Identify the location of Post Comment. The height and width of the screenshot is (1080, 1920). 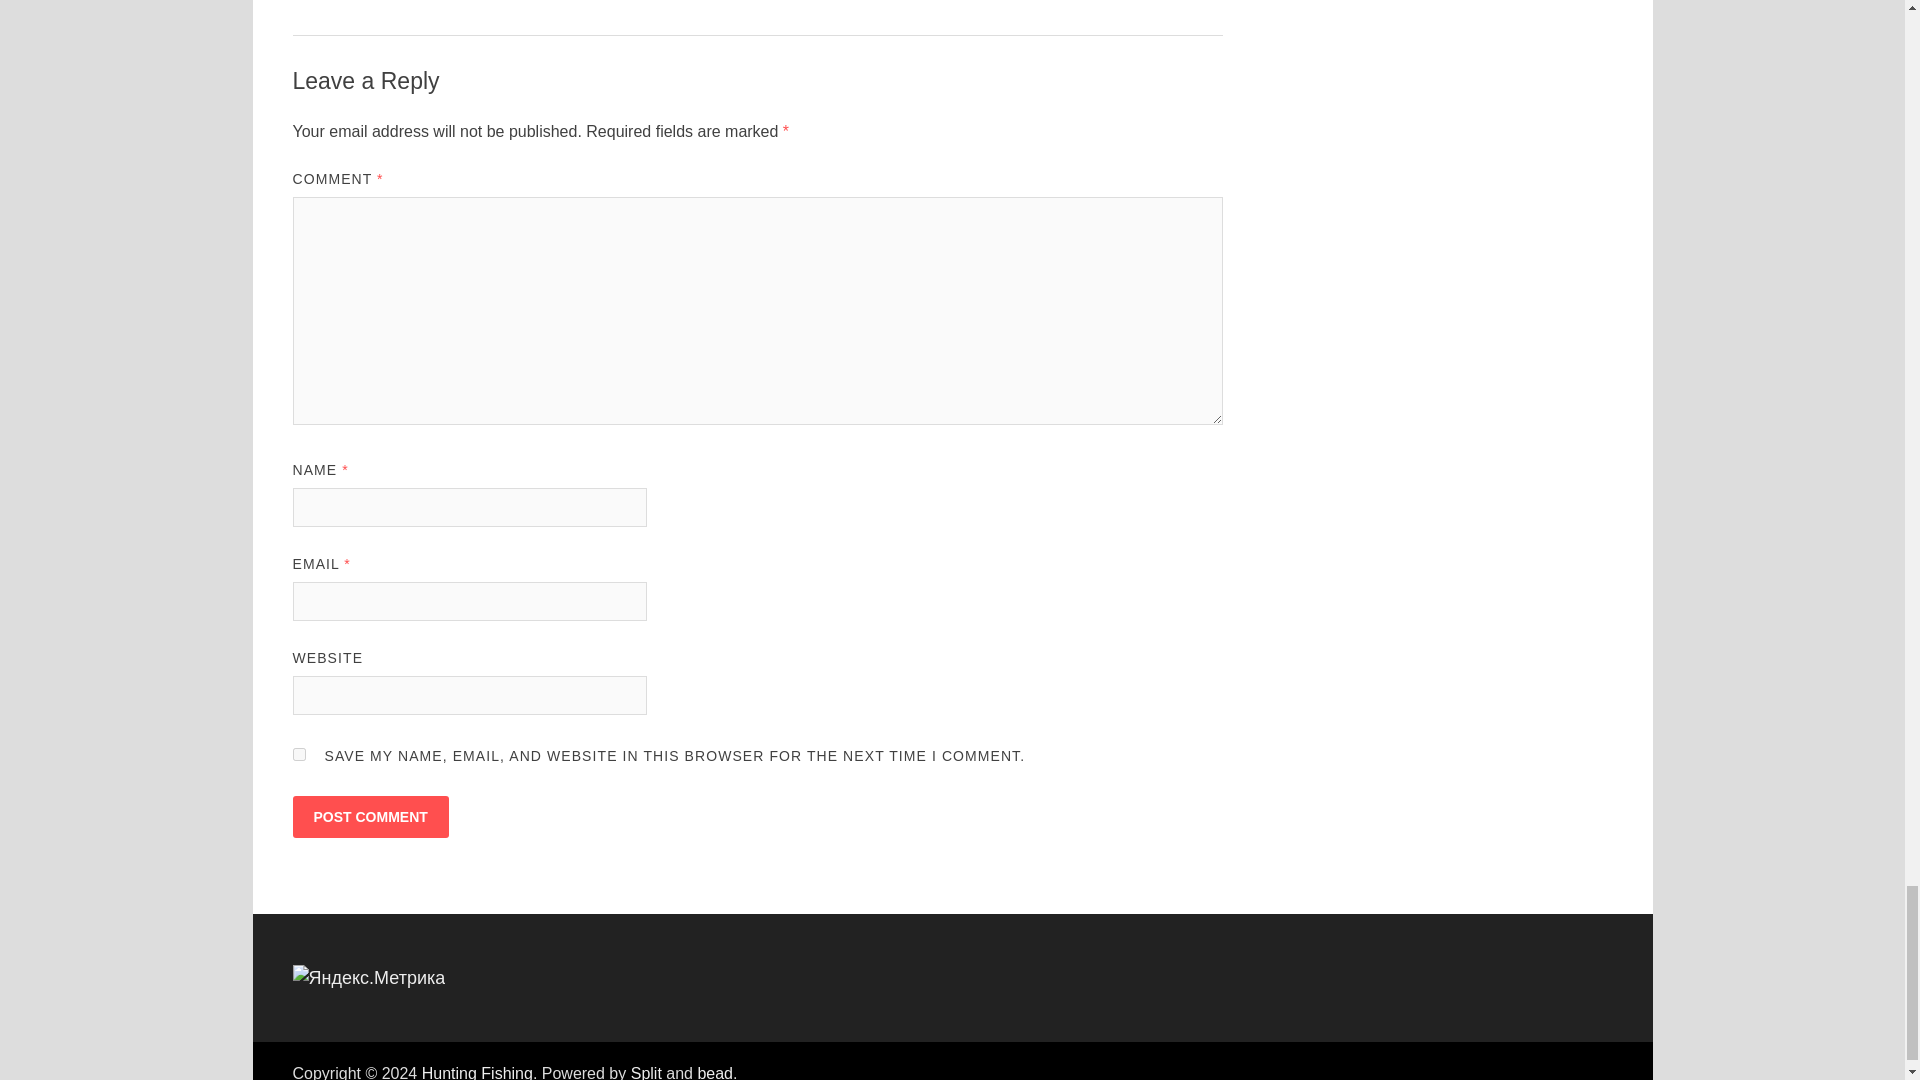
(369, 816).